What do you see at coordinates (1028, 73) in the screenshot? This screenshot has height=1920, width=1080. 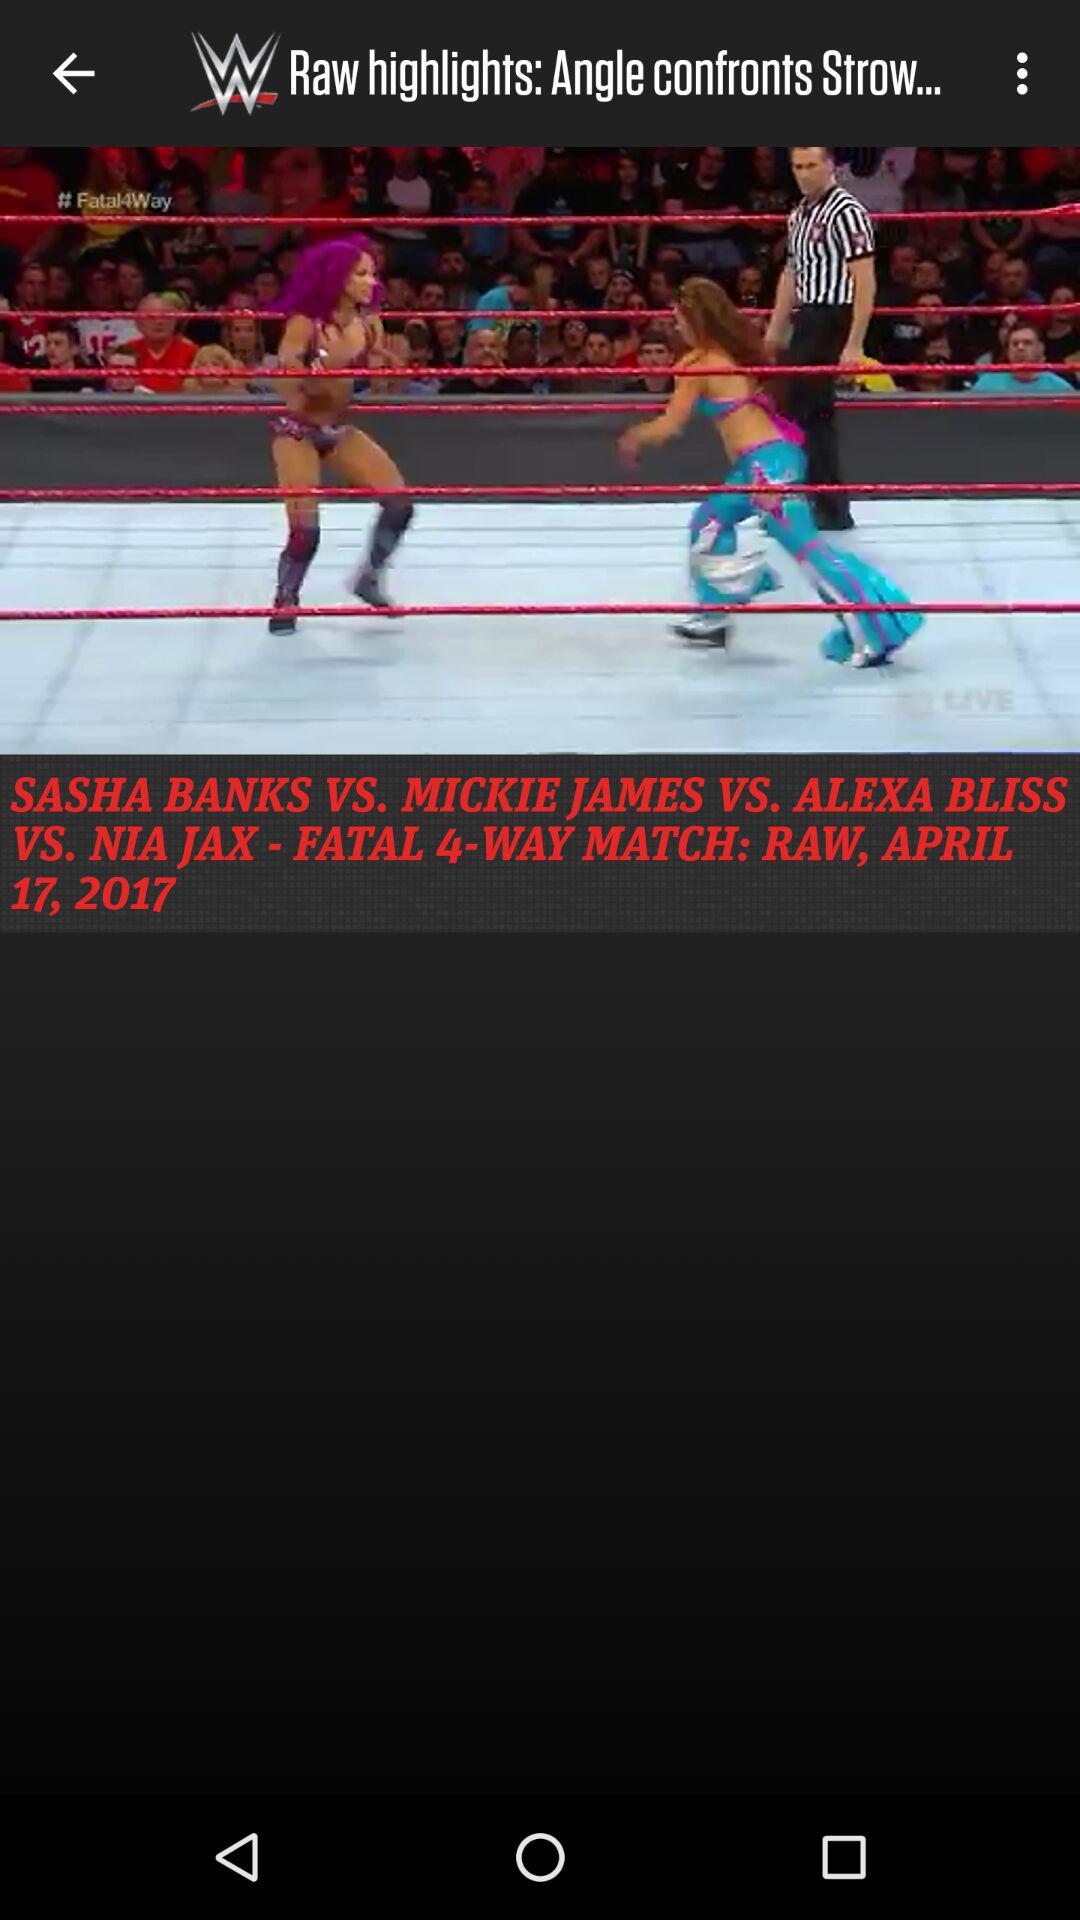 I see `click icon next to the raw highlights angle item` at bounding box center [1028, 73].